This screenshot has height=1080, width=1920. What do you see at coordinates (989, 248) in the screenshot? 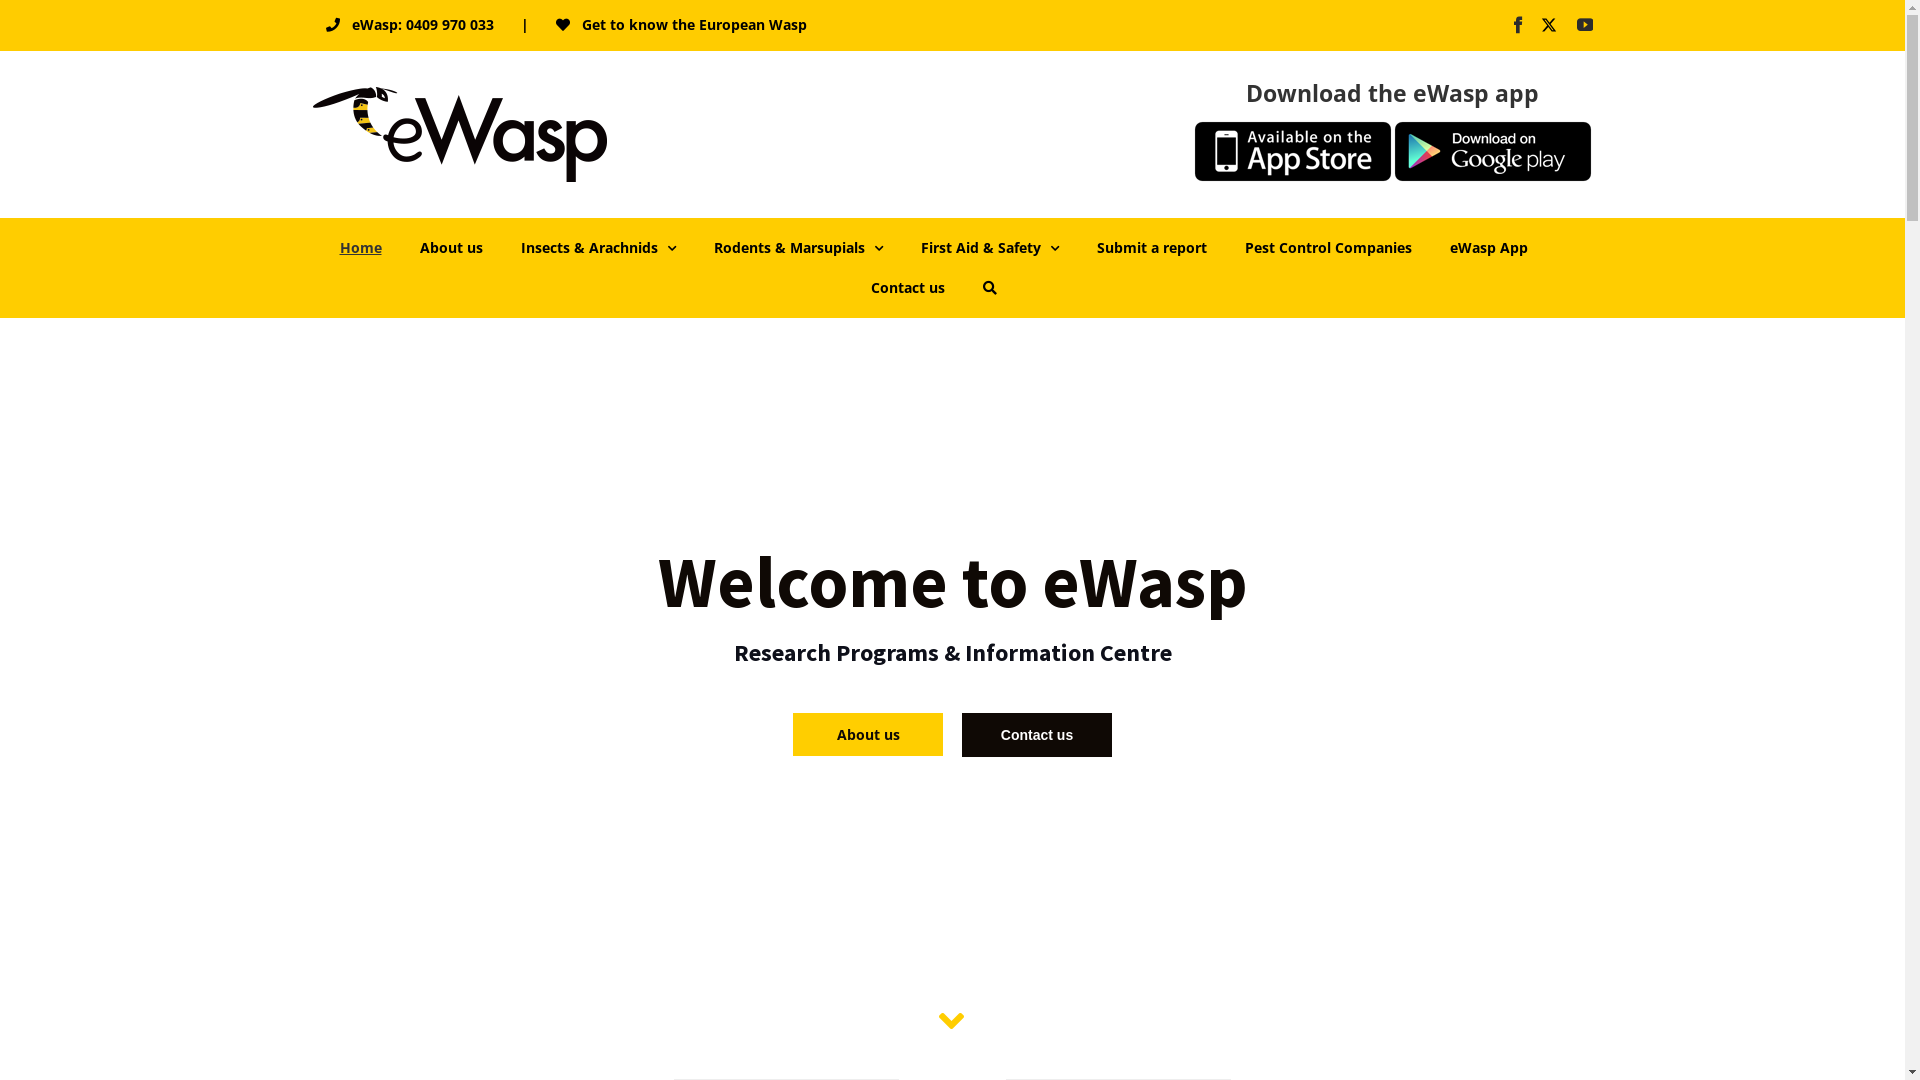
I see `First Aid & Safety` at bounding box center [989, 248].